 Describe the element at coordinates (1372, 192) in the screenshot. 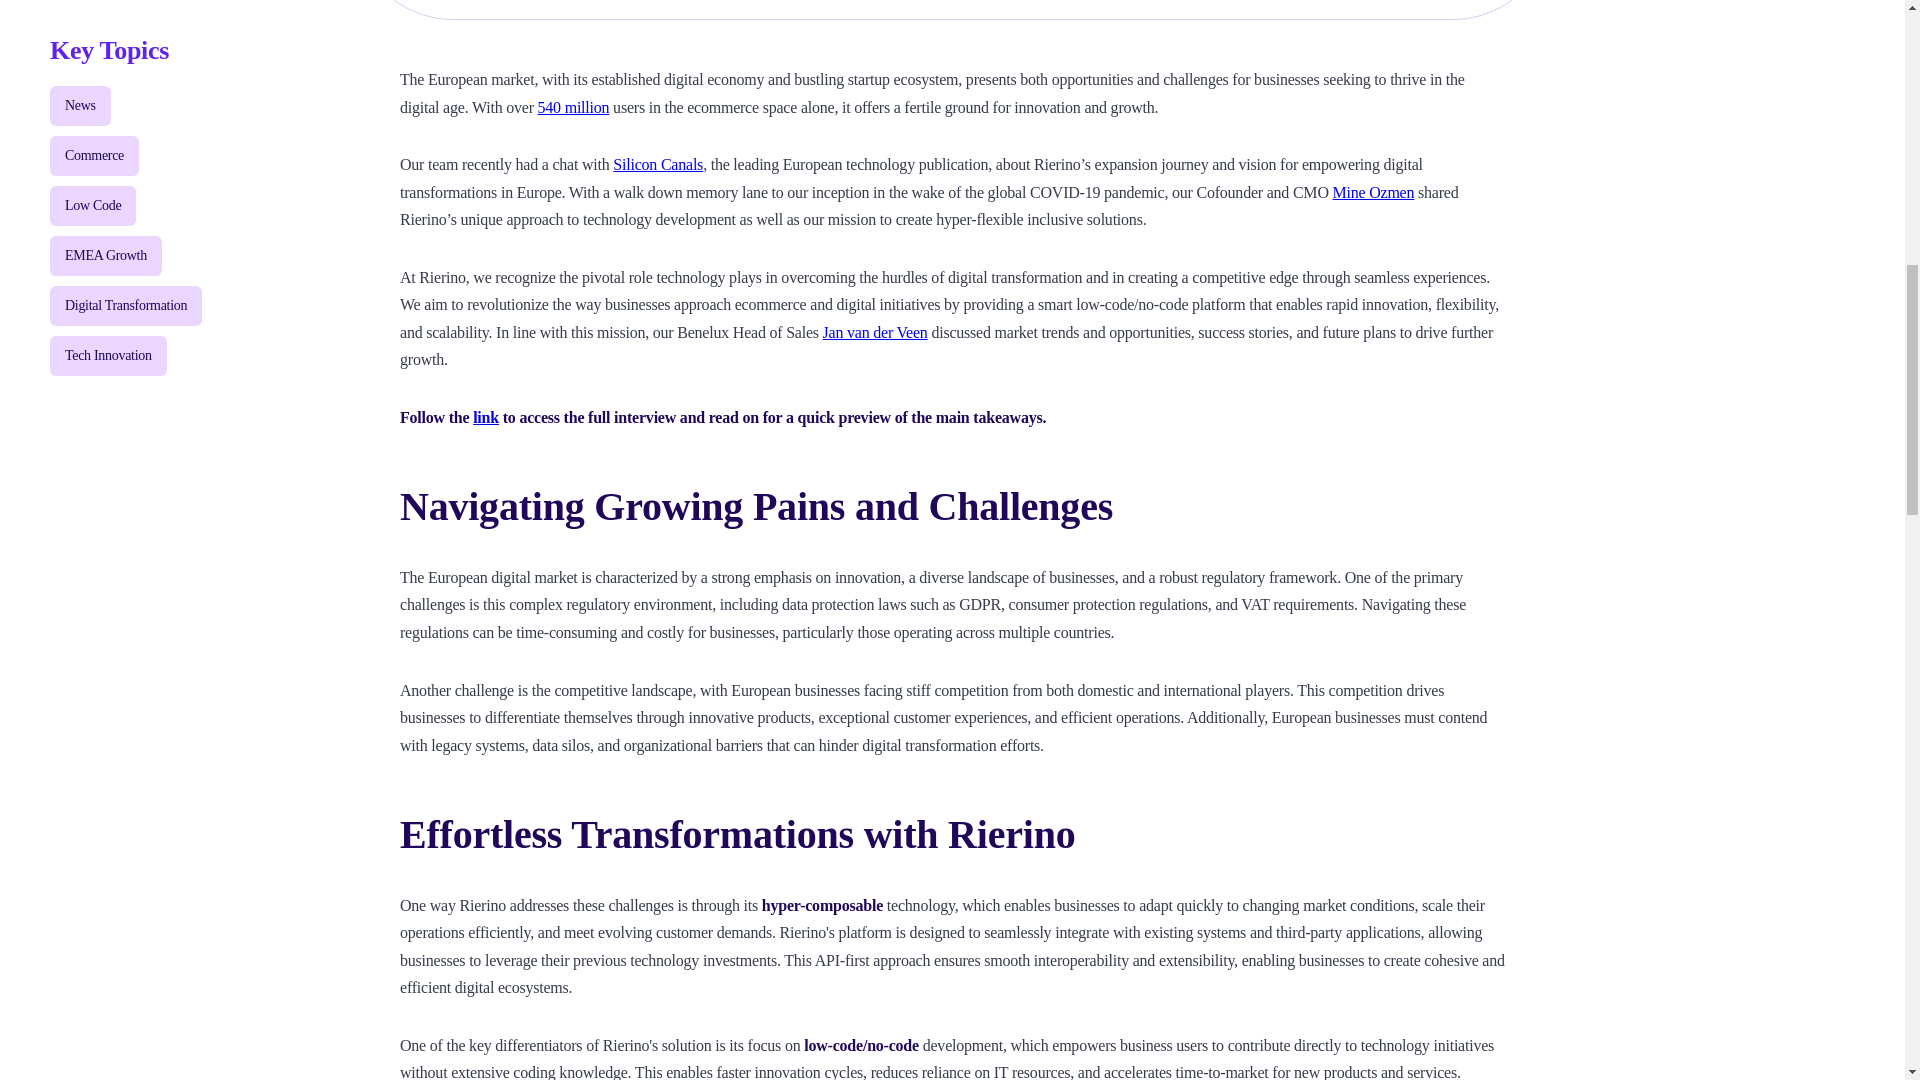

I see `Mine Ozmen` at that location.